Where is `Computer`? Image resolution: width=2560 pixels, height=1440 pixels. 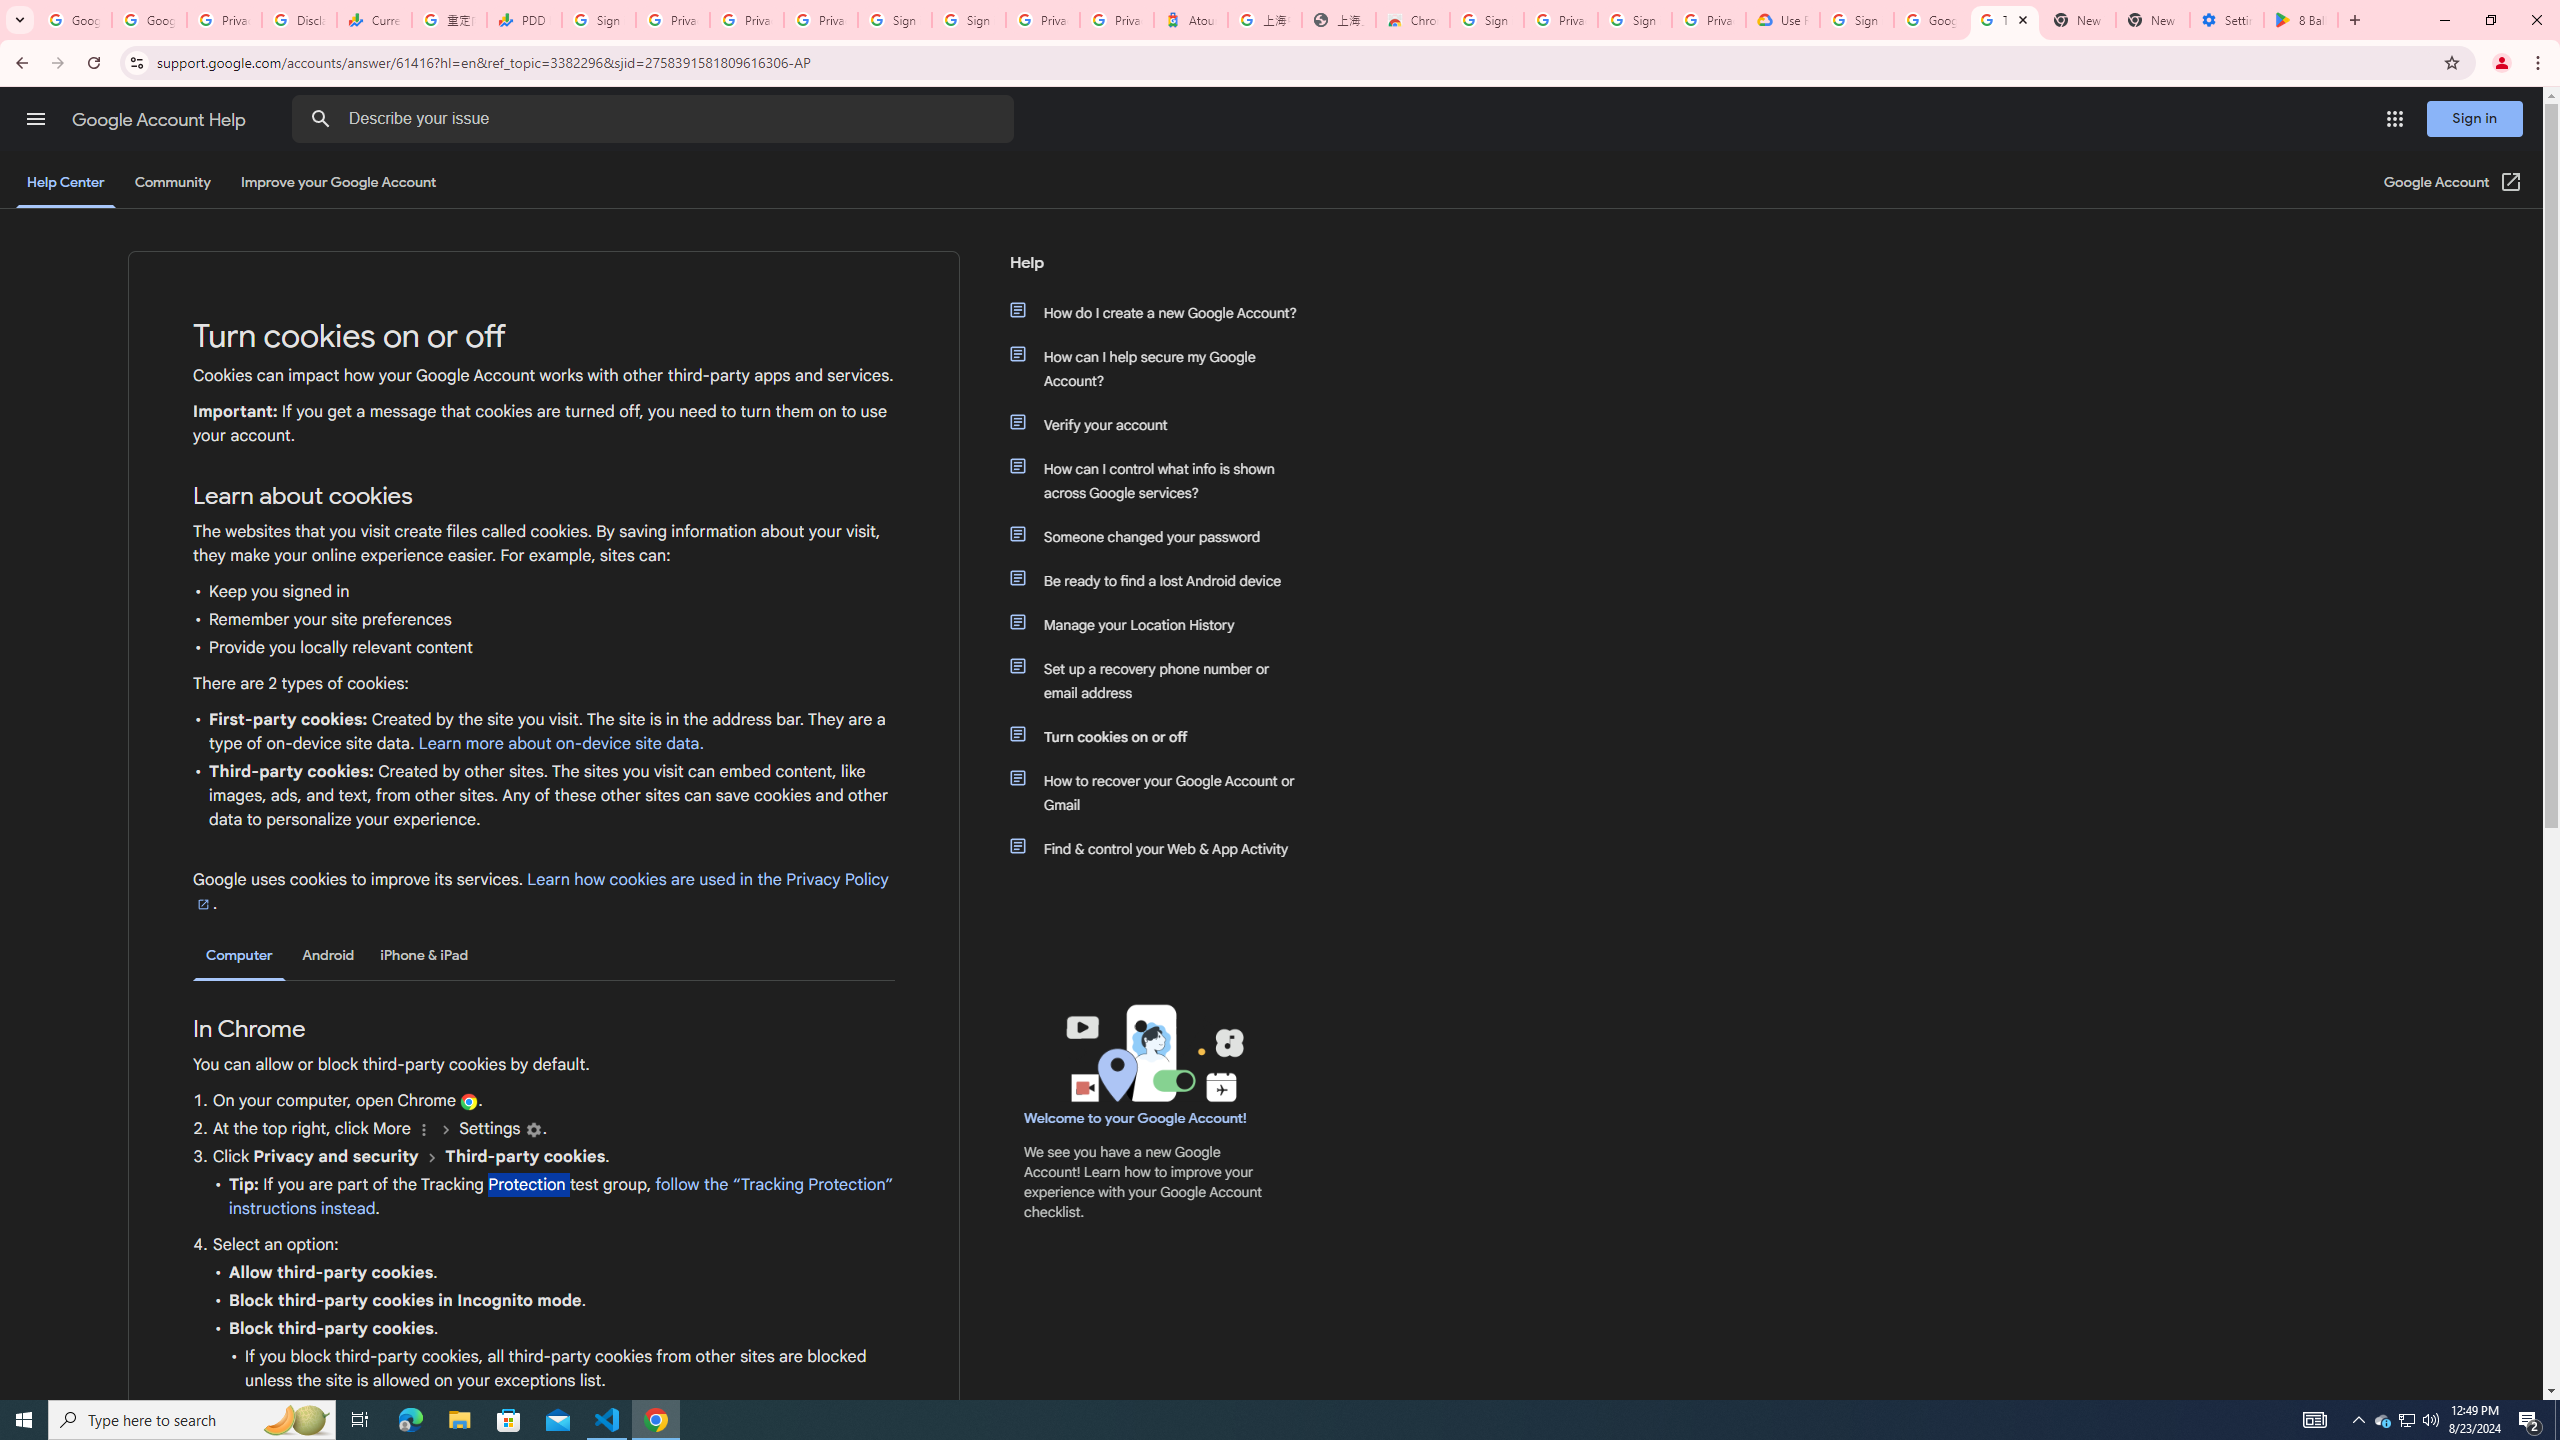
Computer is located at coordinates (239, 956).